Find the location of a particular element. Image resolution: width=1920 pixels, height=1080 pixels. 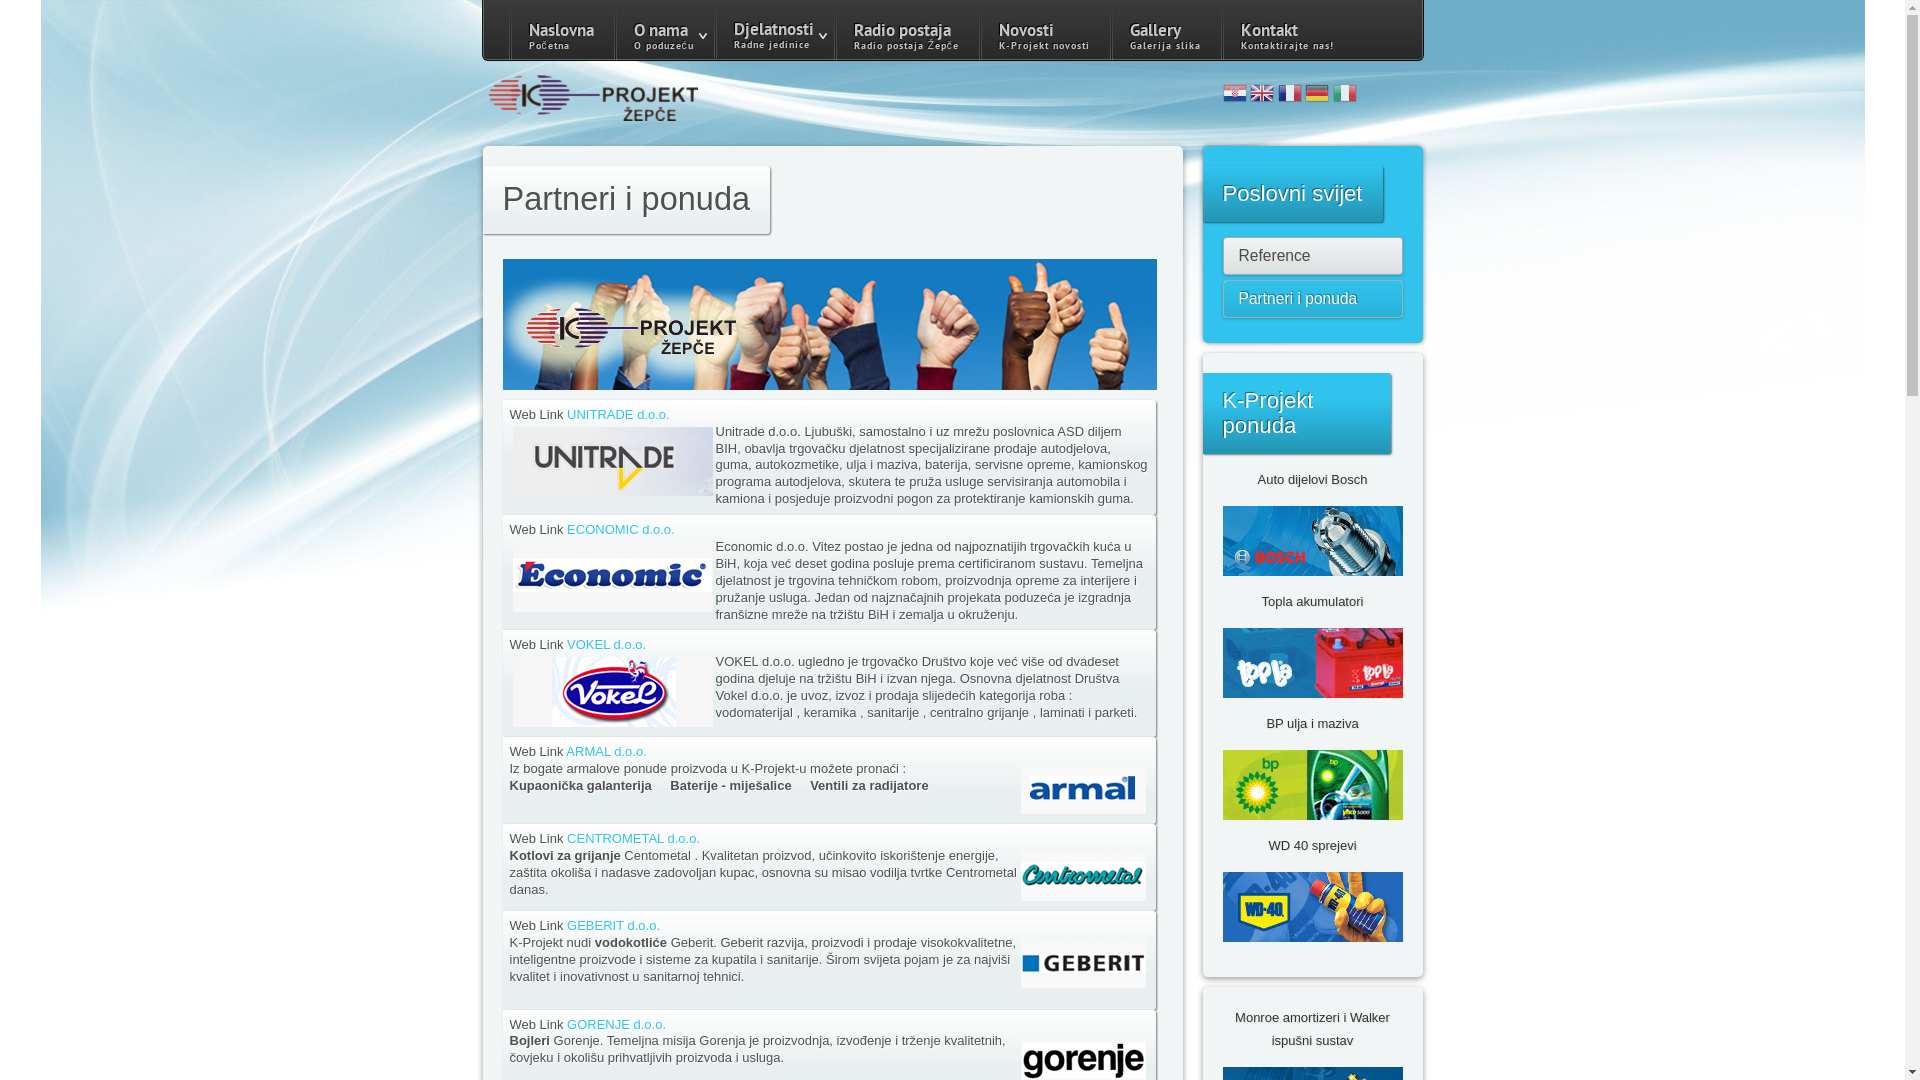

ARMAL d.o.o. is located at coordinates (606, 751).